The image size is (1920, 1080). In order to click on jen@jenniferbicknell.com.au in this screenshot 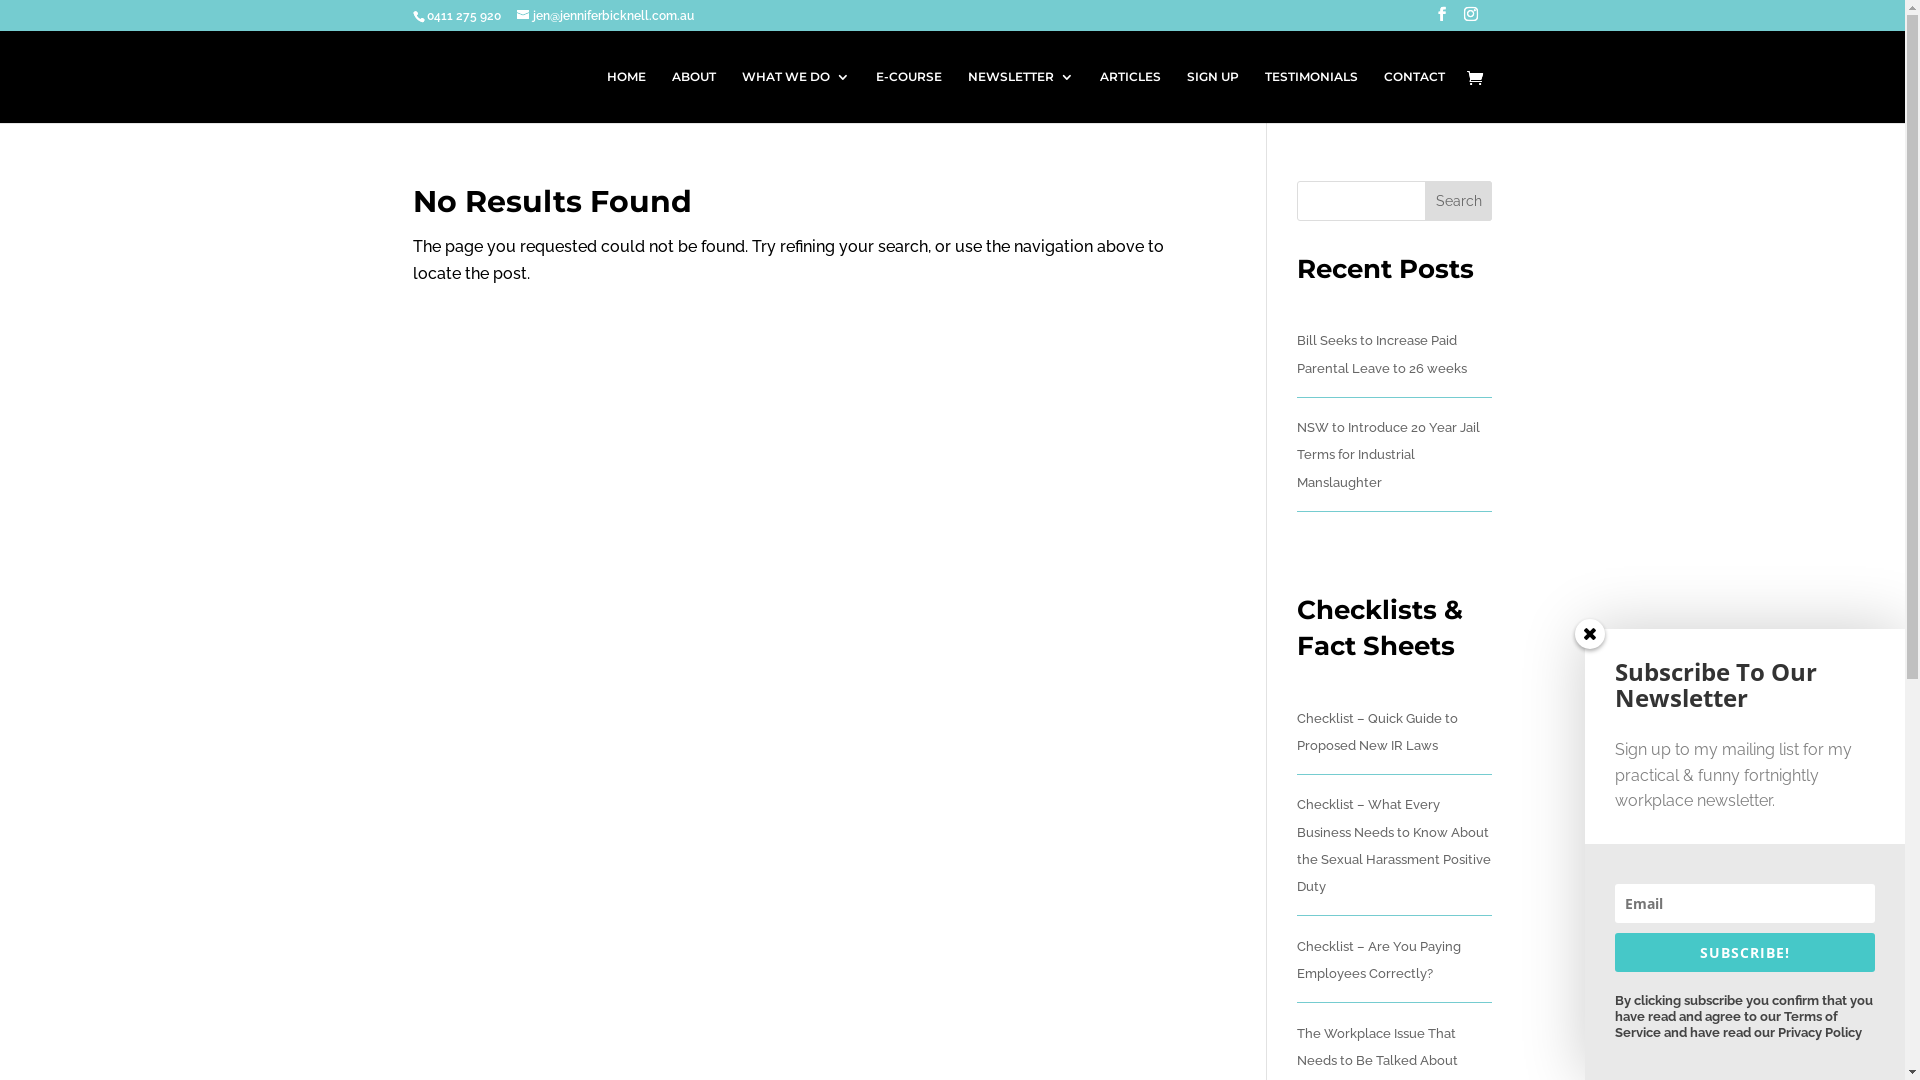, I will do `click(604, 16)`.